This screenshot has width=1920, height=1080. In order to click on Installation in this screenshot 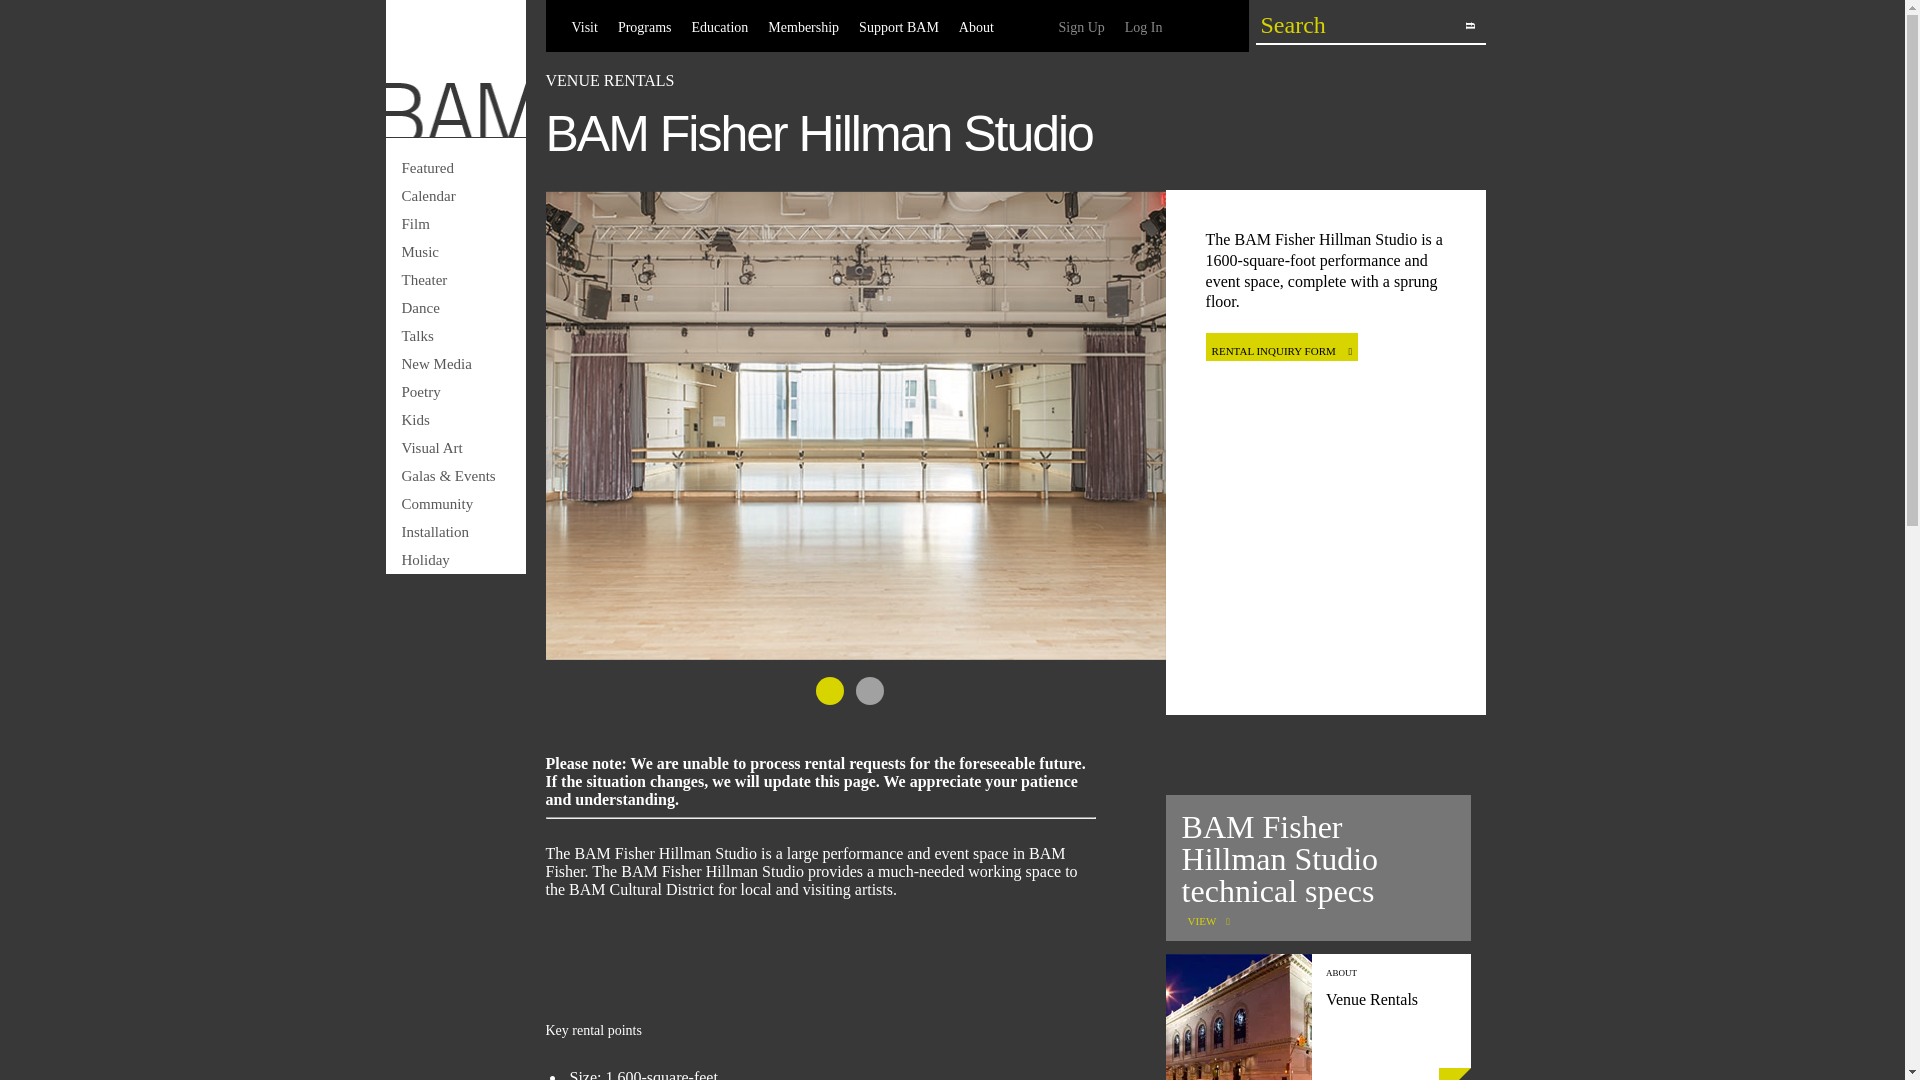, I will do `click(456, 532)`.